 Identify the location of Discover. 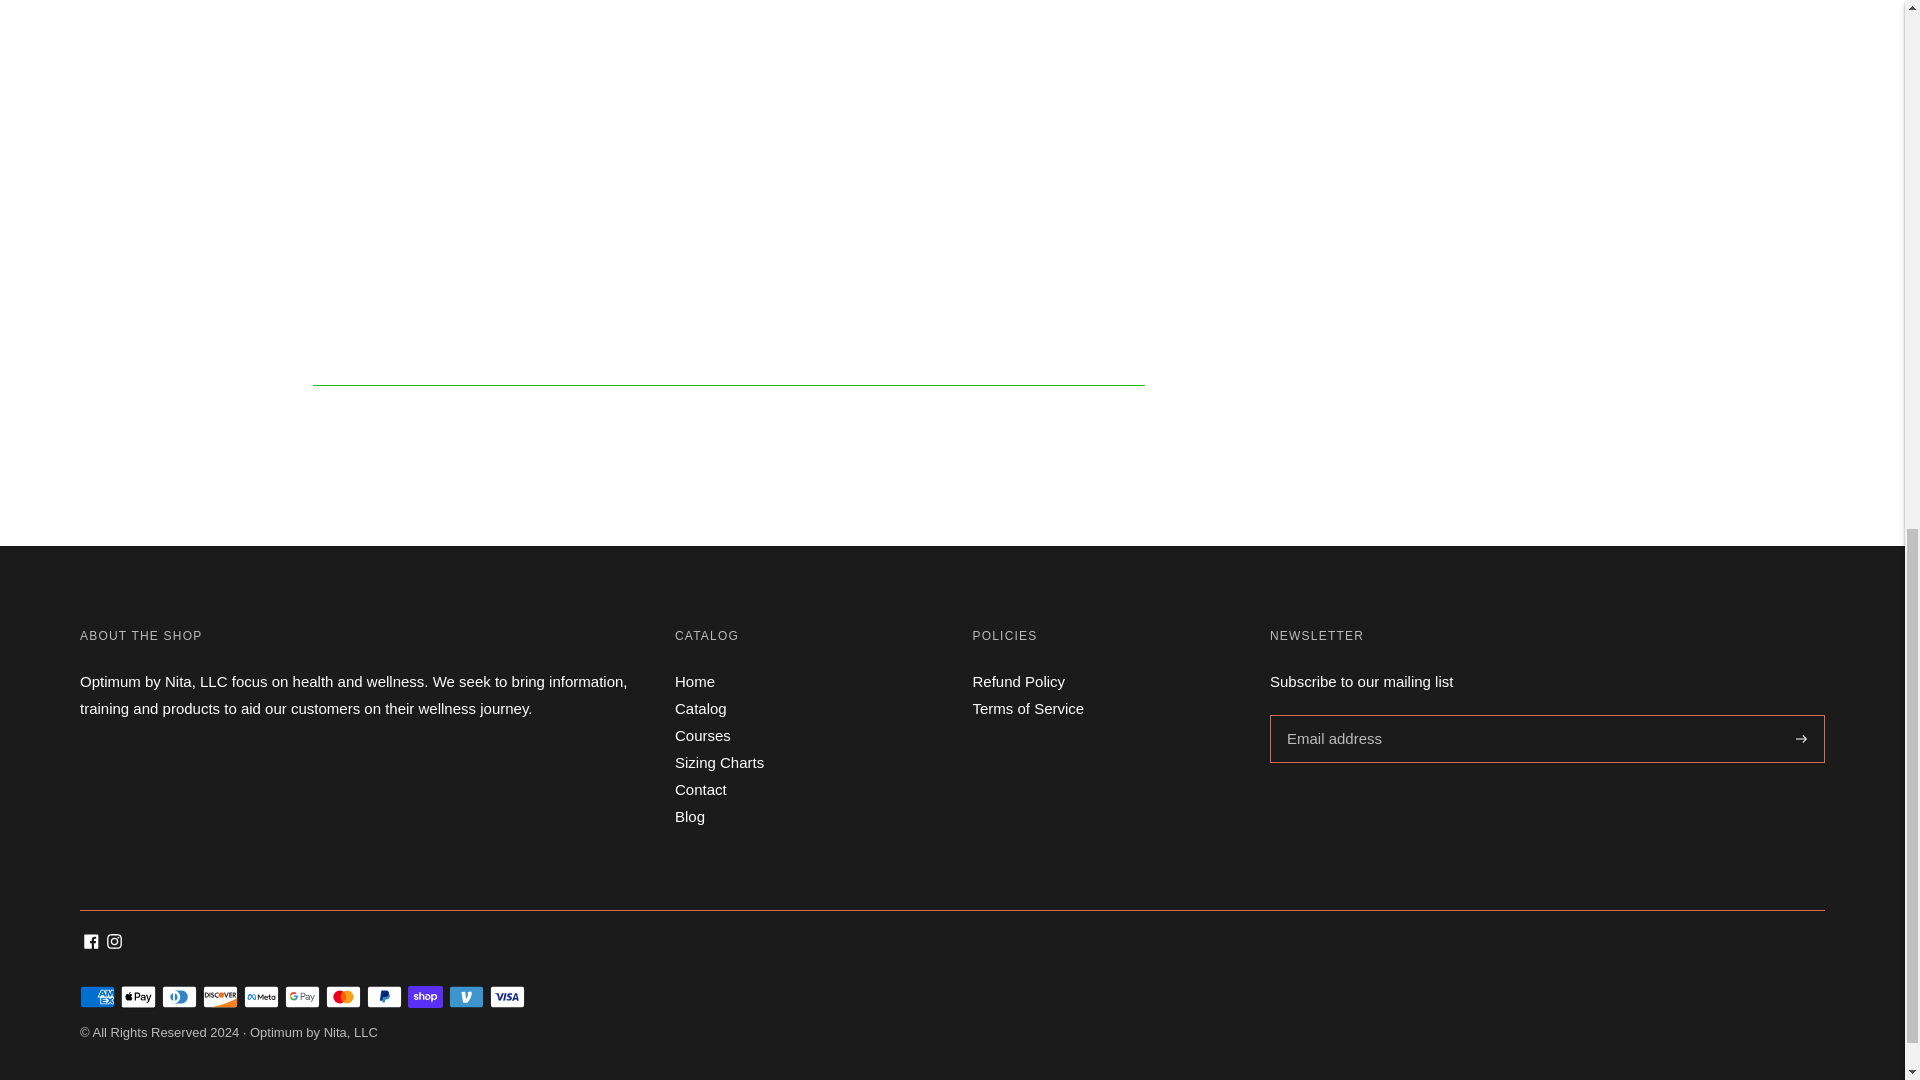
(220, 996).